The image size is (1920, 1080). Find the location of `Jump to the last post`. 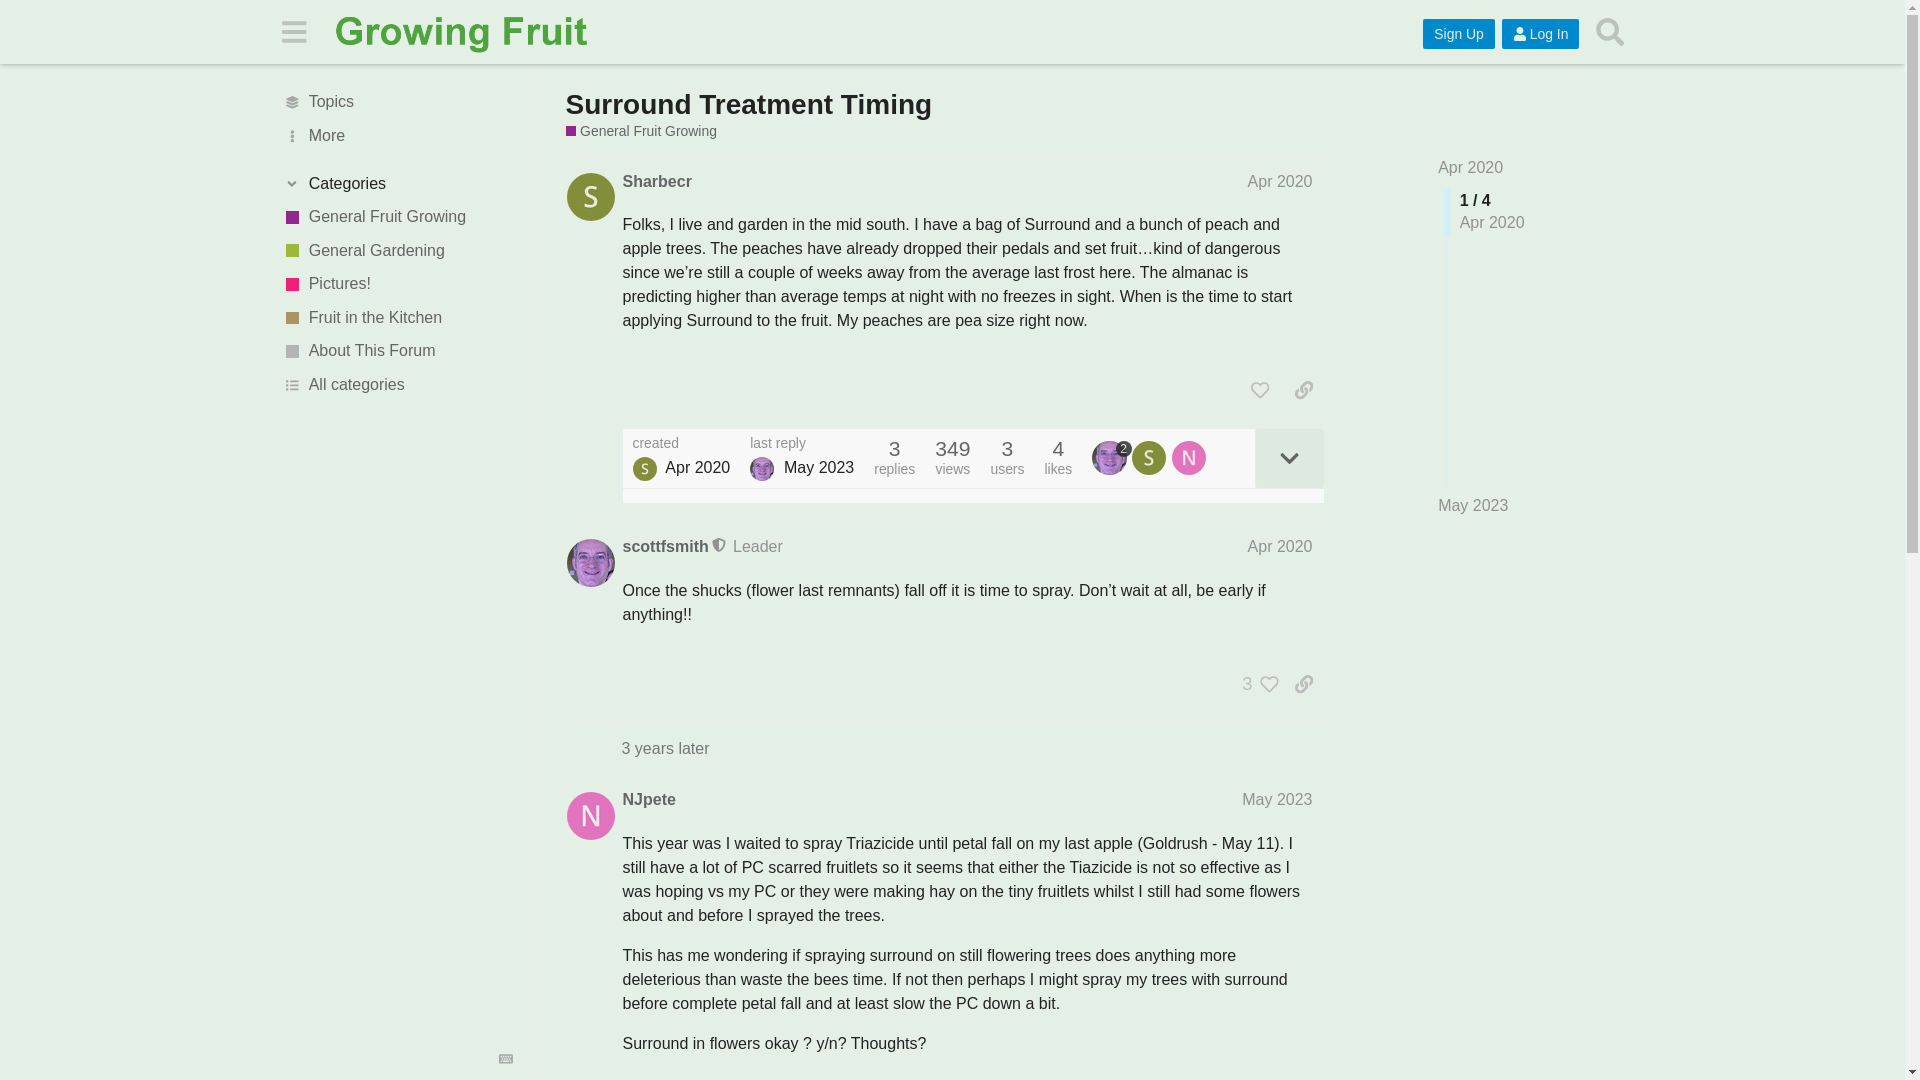

Jump to the last post is located at coordinates (1472, 505).